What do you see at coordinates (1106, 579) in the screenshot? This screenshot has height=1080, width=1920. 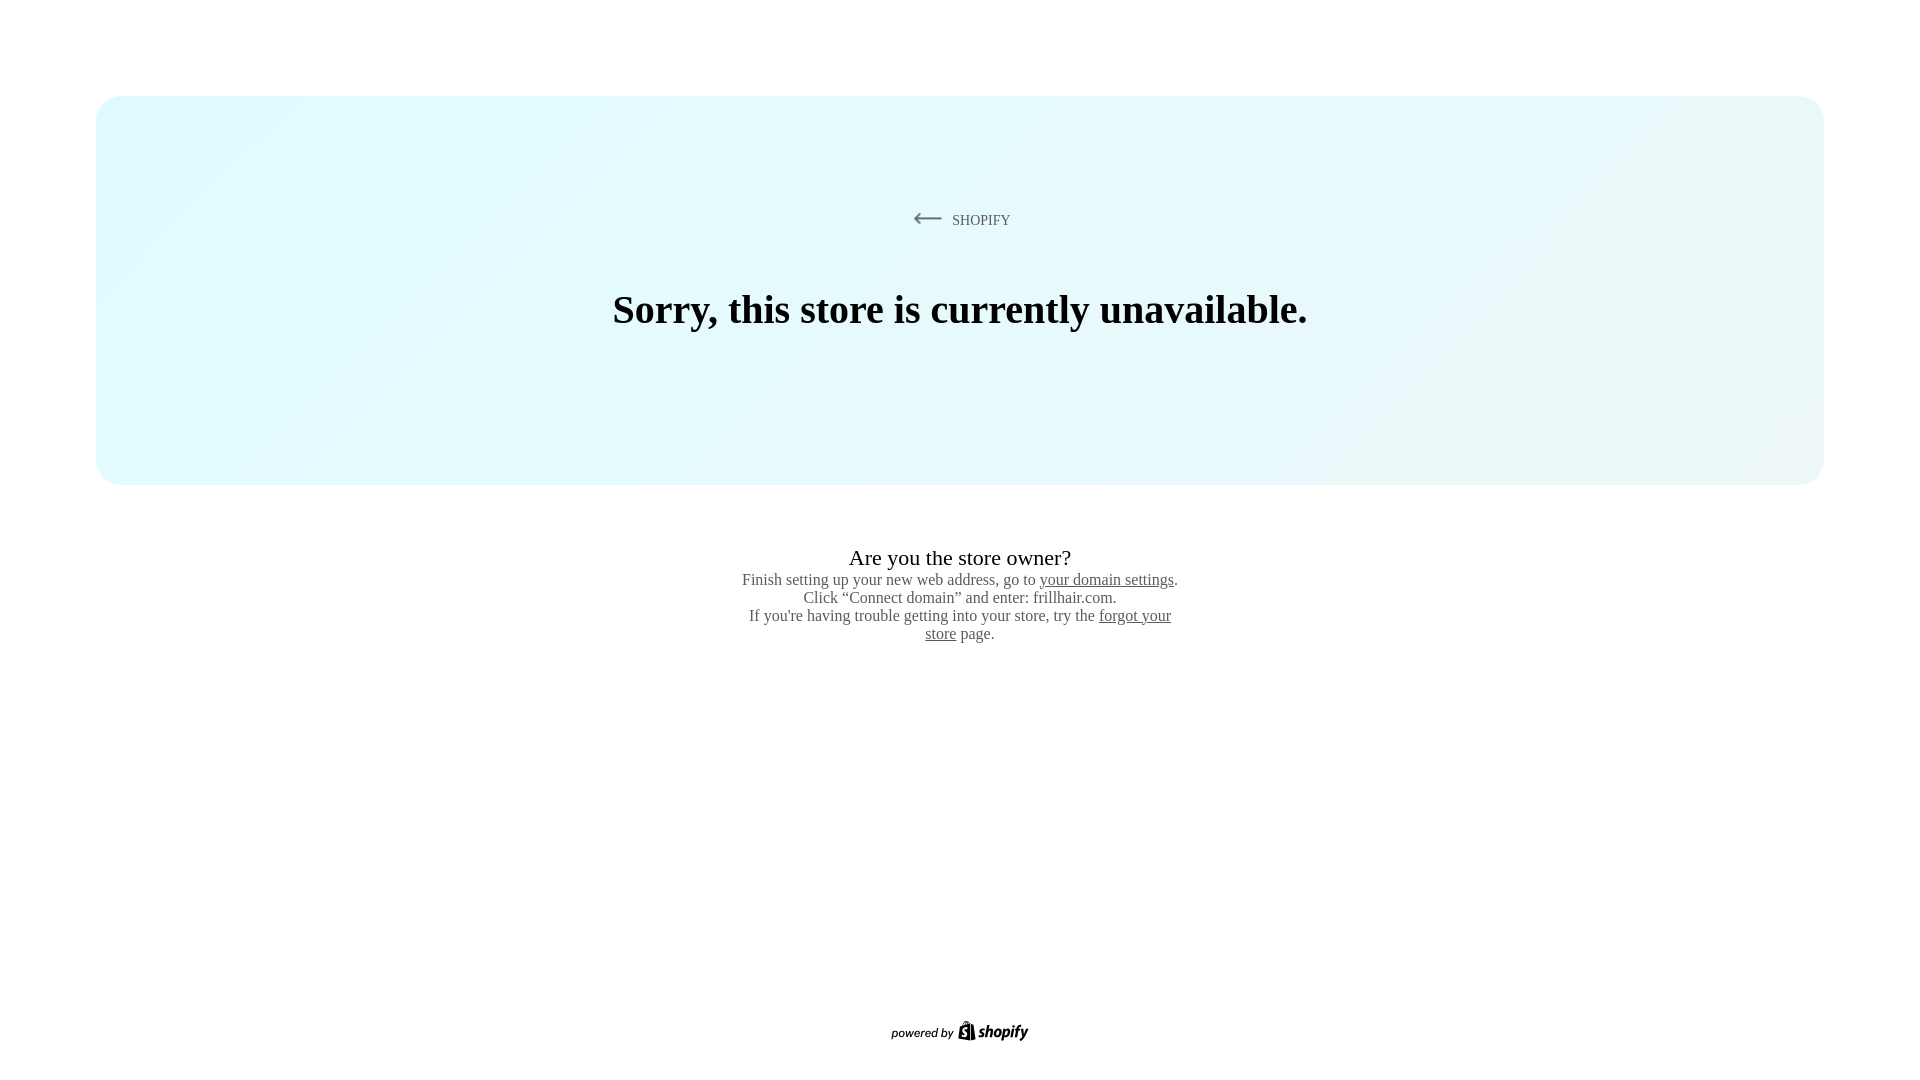 I see `your domain settings` at bounding box center [1106, 579].